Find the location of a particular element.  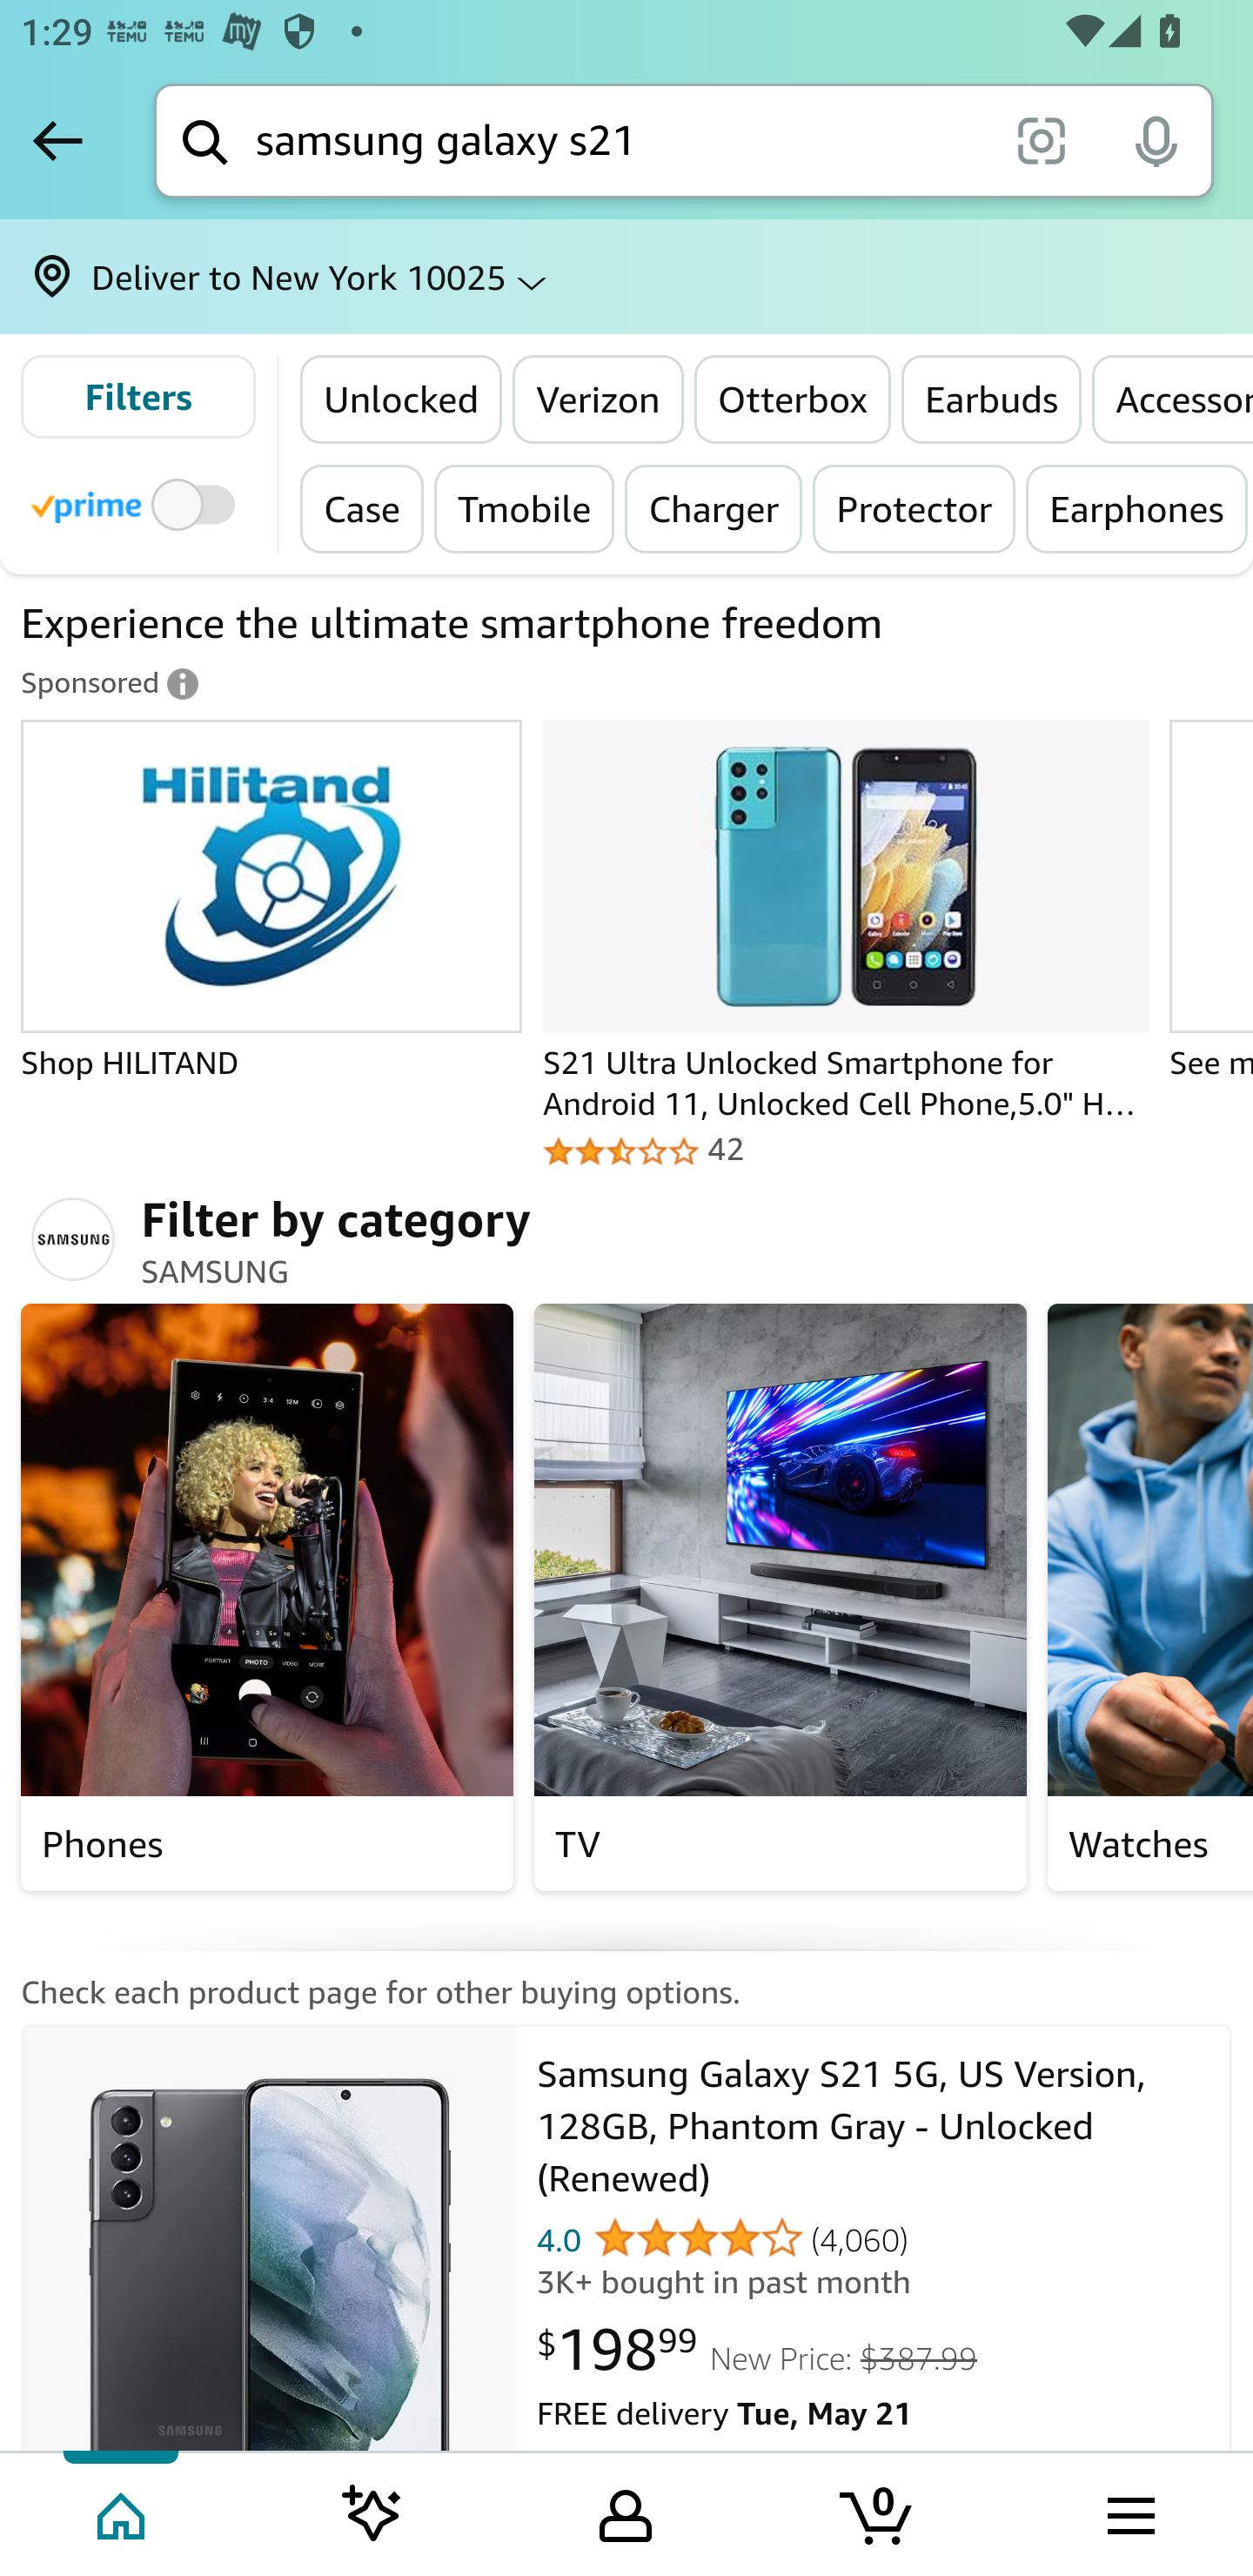

Cart 0 item Tab 4 of 5 0 is located at coordinates (878, 2512).